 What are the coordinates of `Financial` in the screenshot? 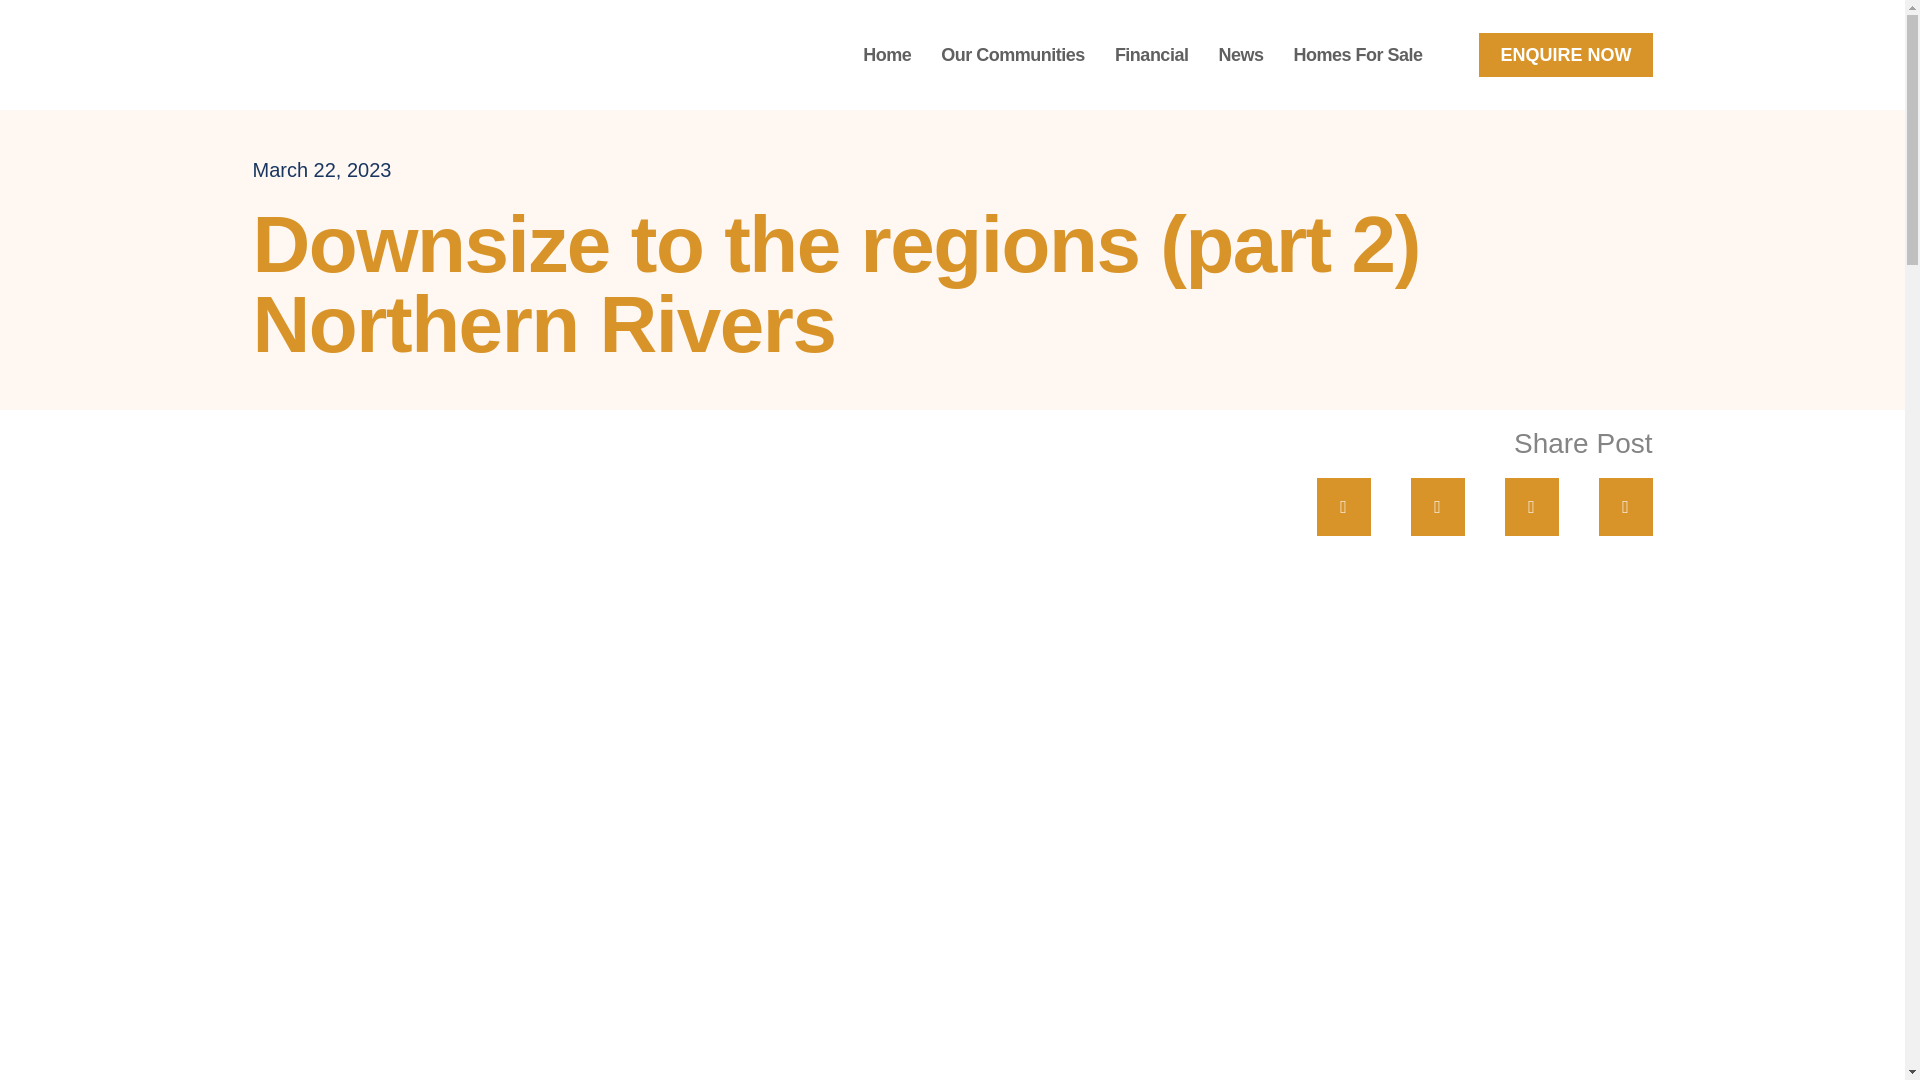 It's located at (1152, 54).